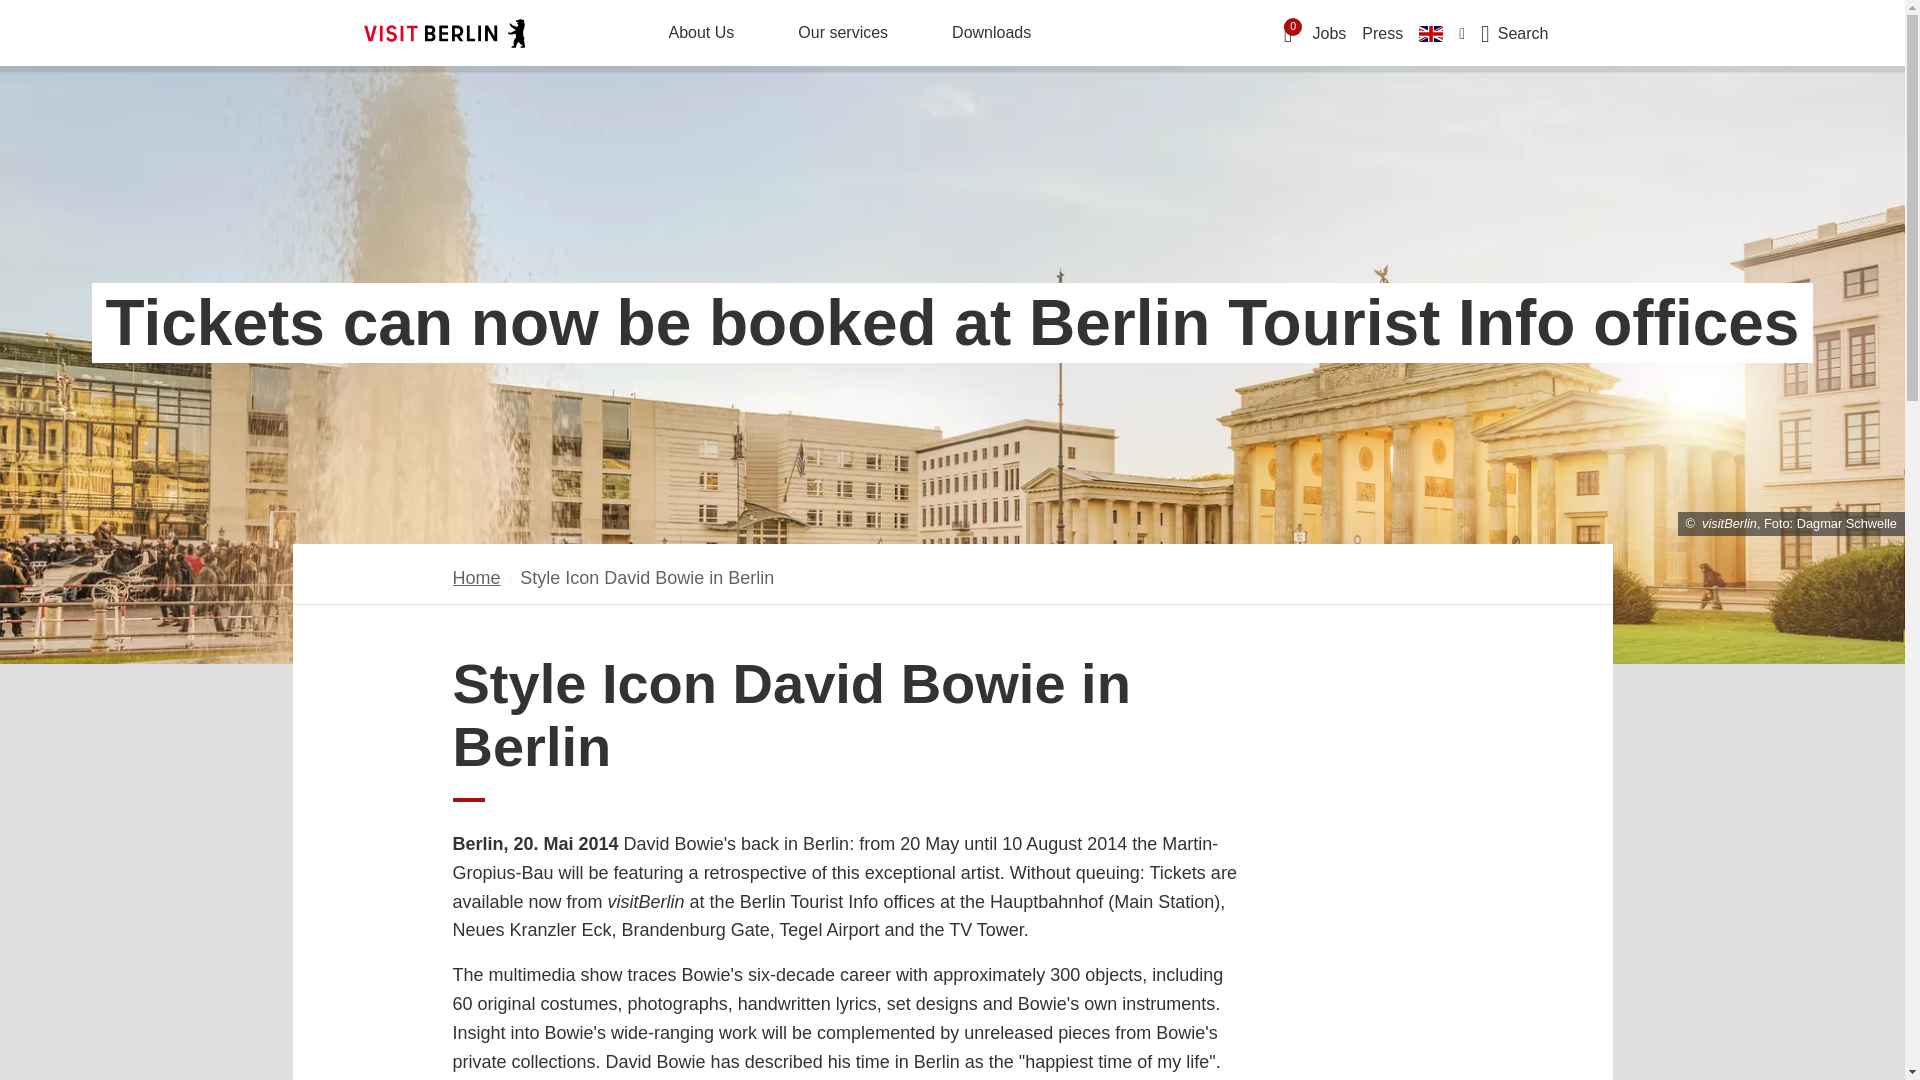 The image size is (1920, 1080). I want to click on Downloads, so click(991, 32).